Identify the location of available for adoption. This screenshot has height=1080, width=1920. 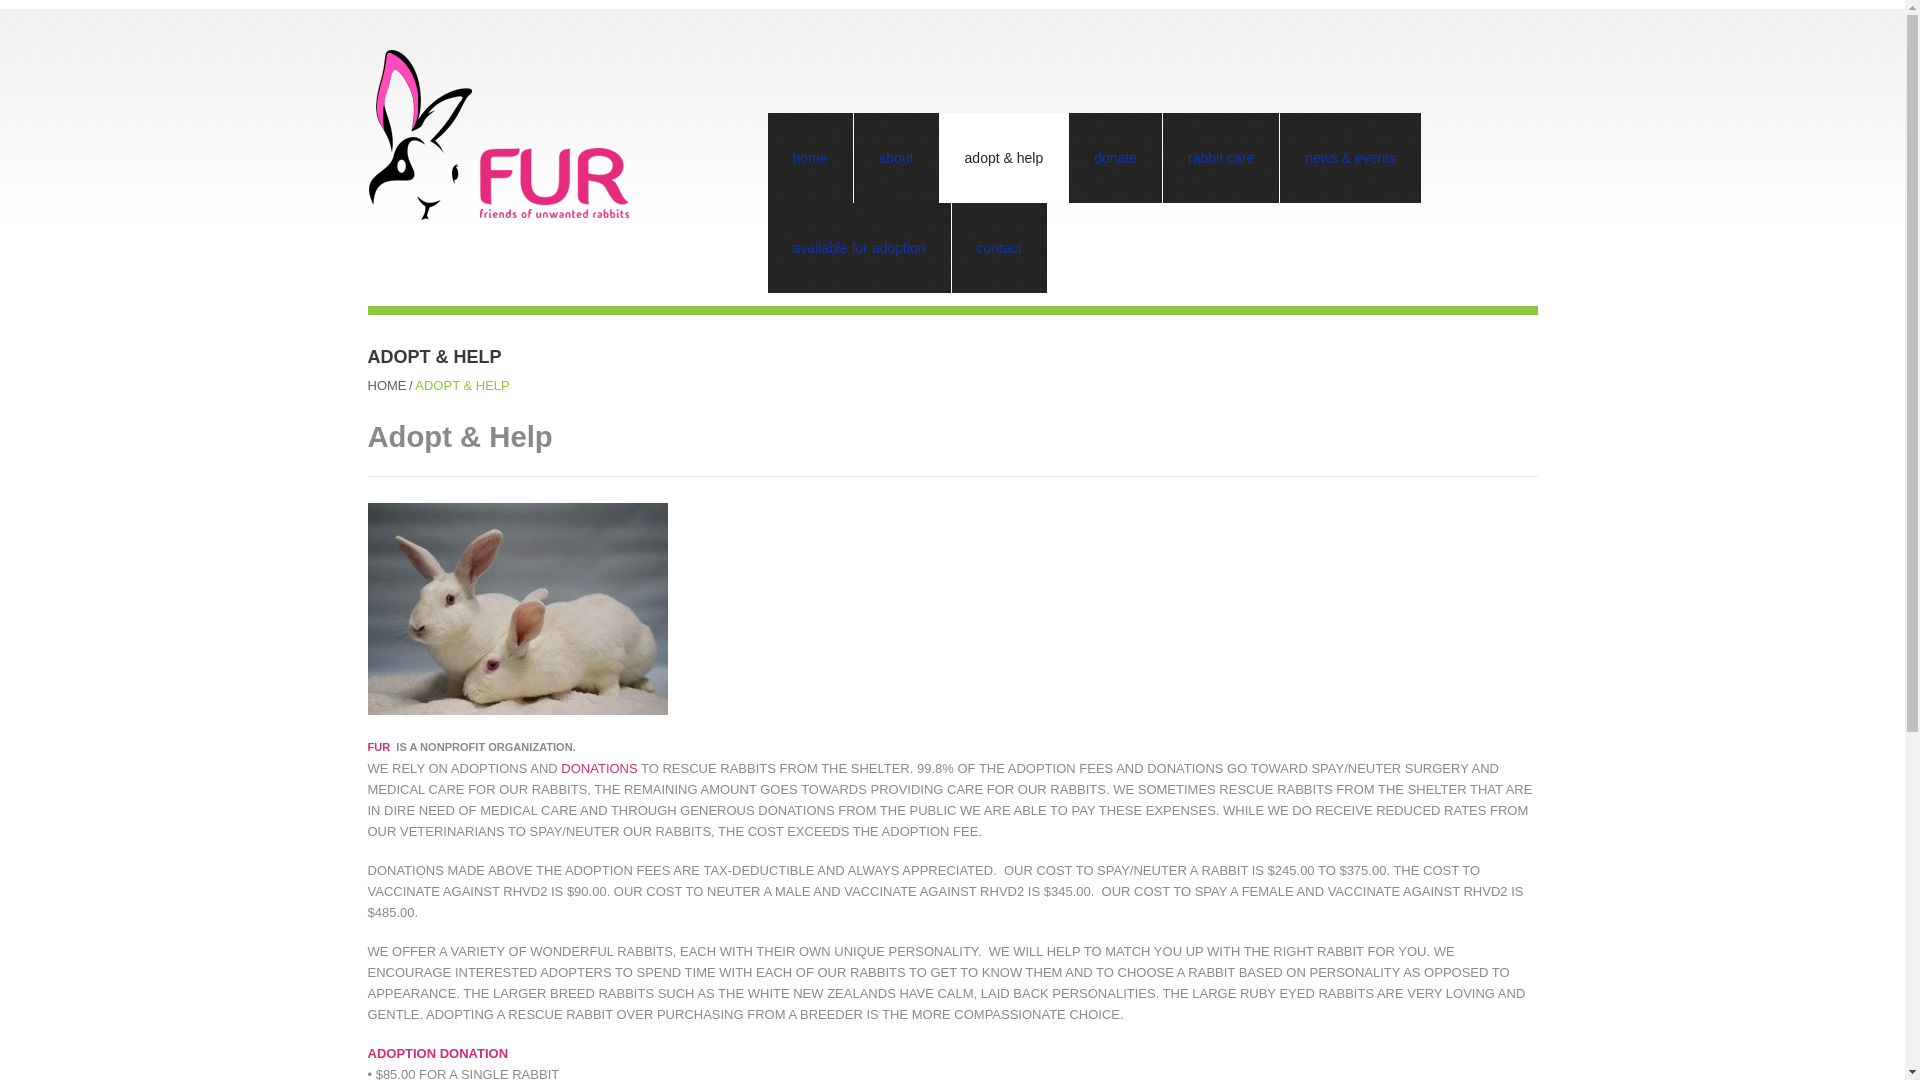
(859, 248).